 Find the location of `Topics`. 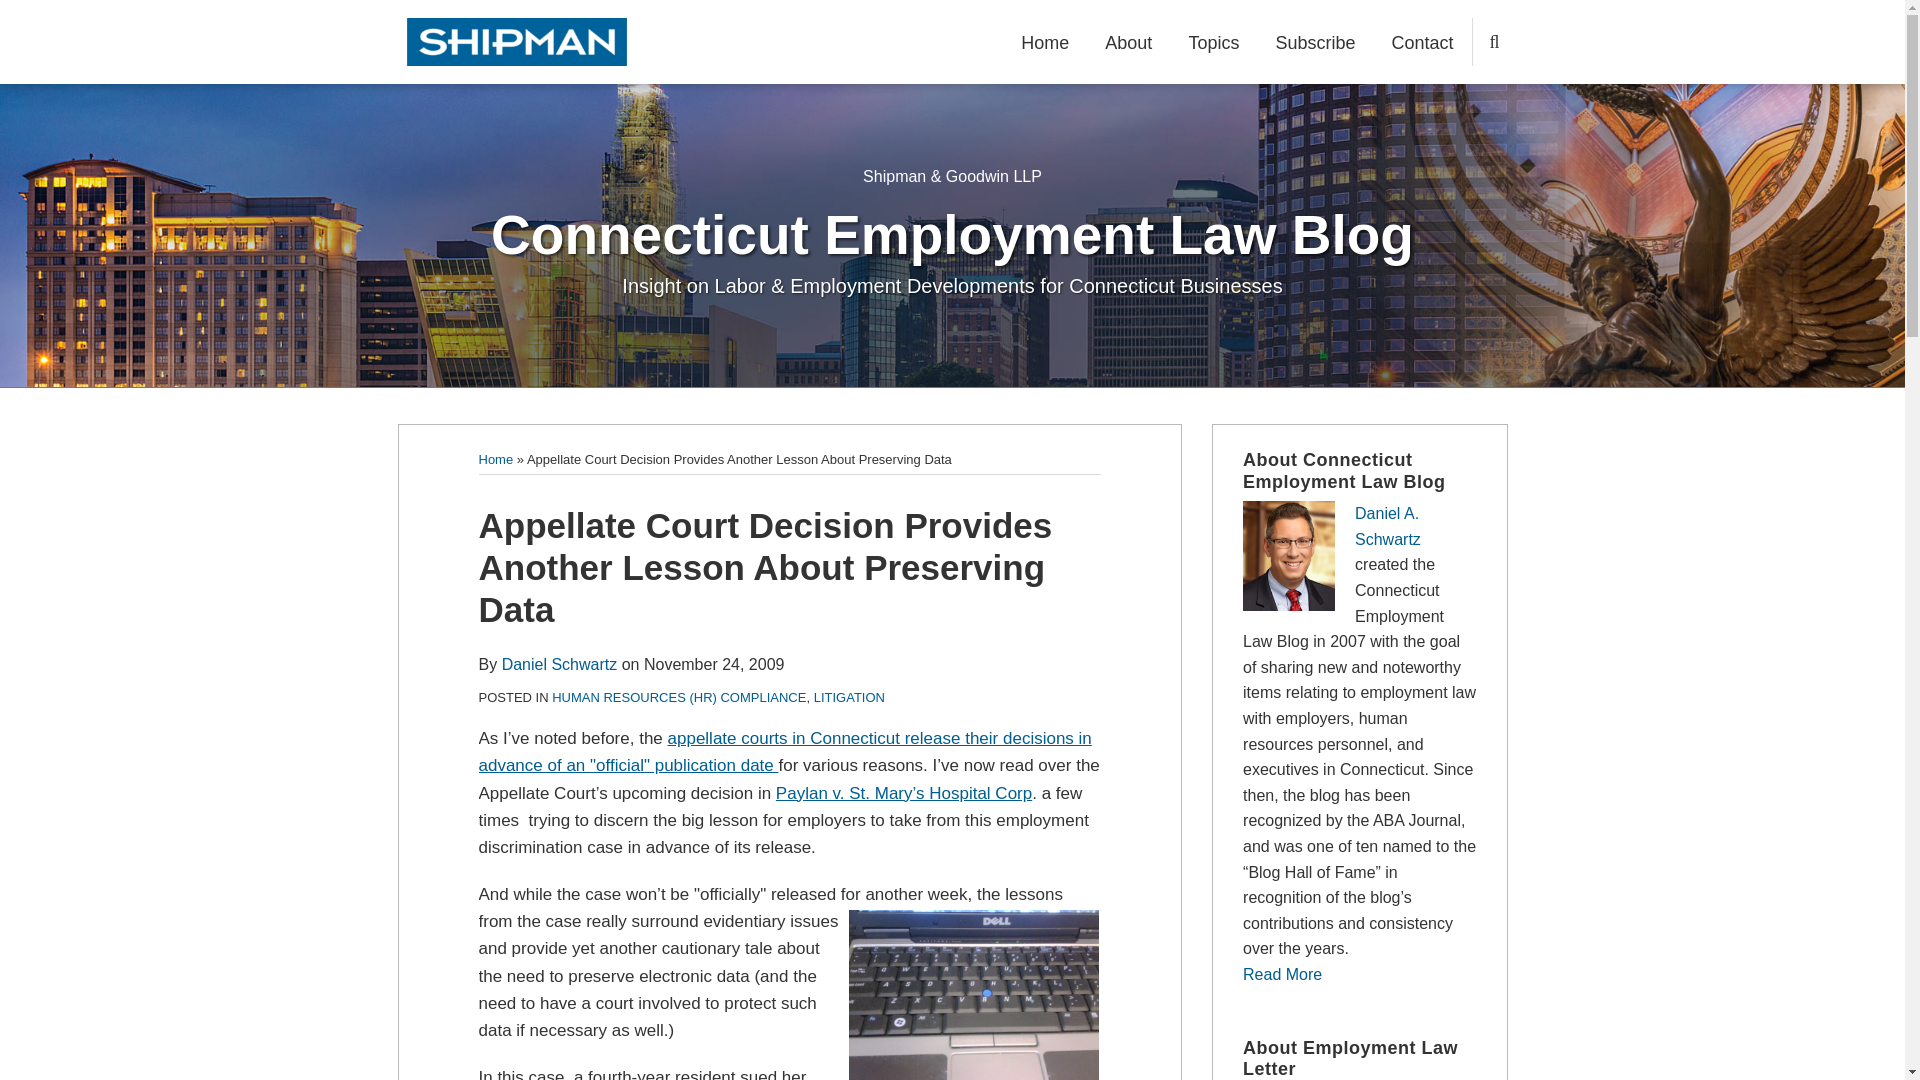

Topics is located at coordinates (1213, 43).